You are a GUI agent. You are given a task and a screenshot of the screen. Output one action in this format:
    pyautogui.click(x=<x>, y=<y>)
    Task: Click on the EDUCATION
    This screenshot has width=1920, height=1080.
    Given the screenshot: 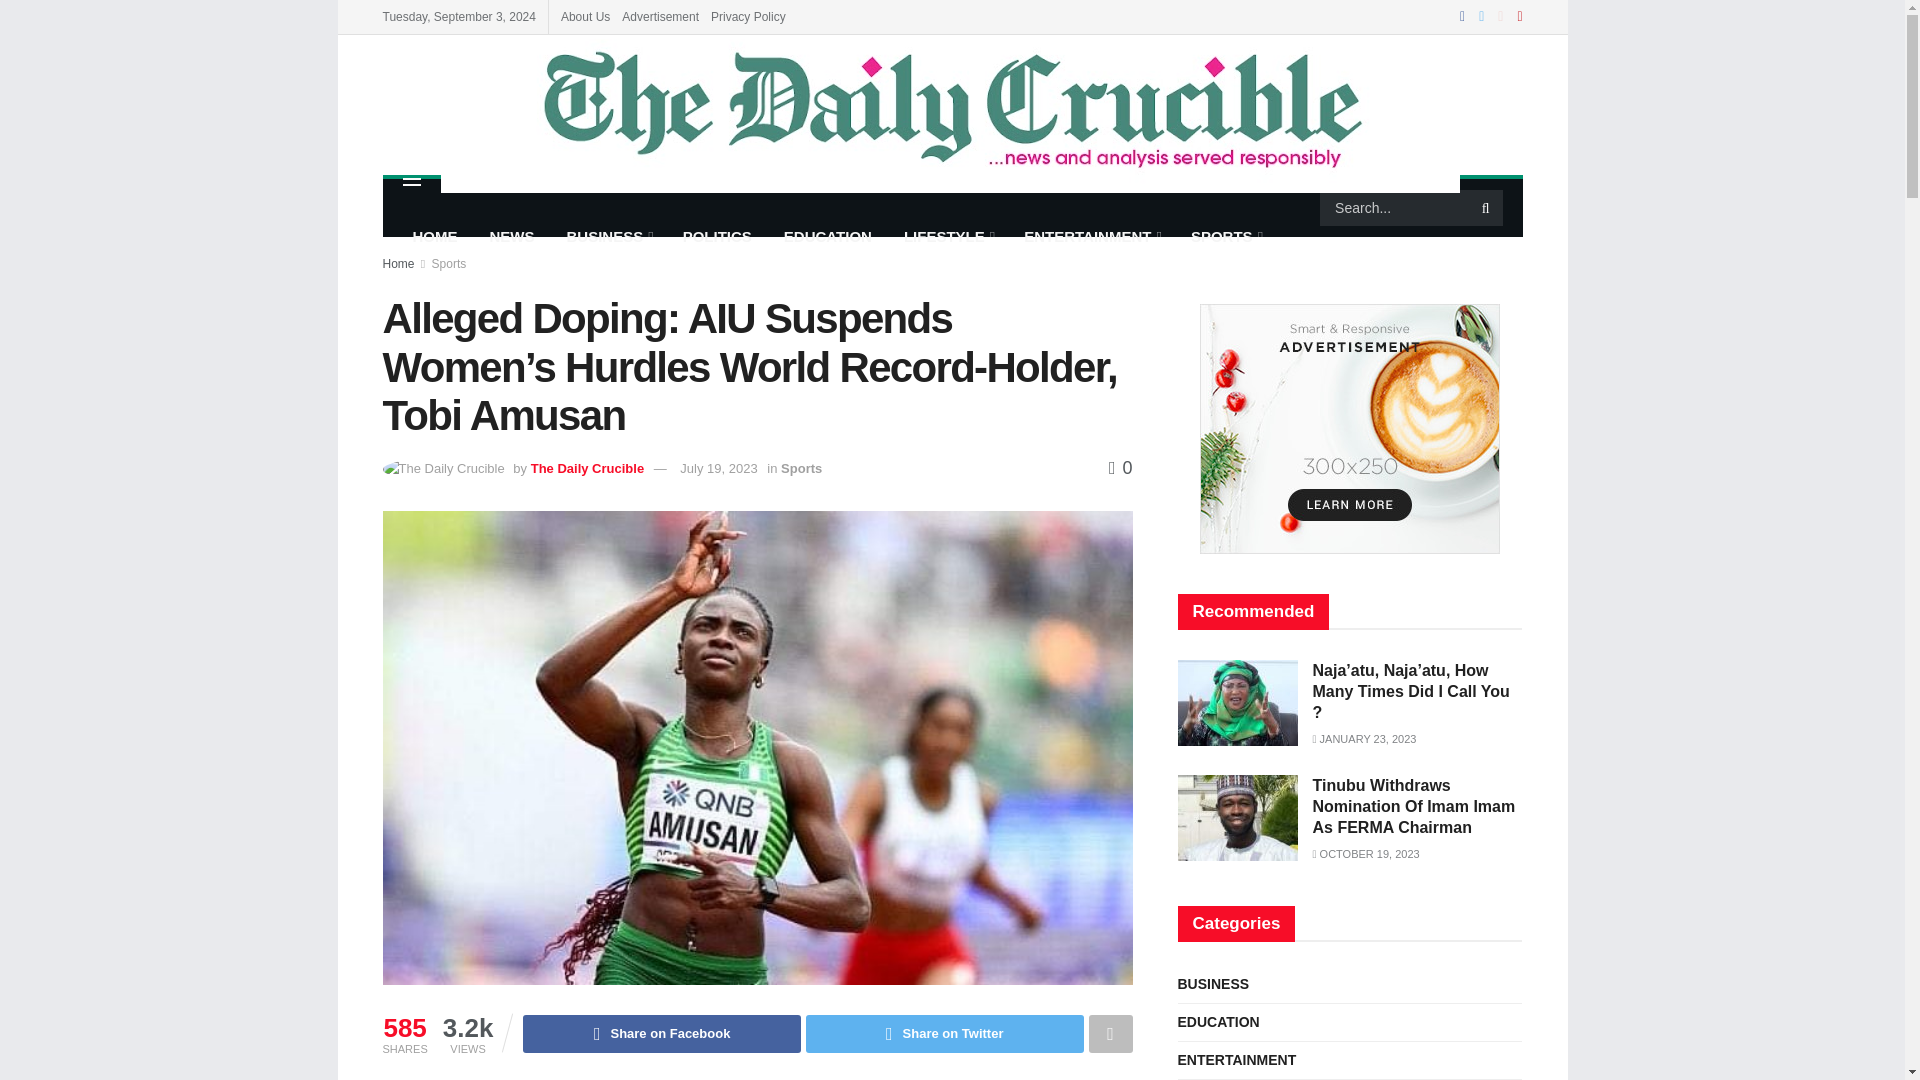 What is the action you would take?
    pyautogui.click(x=828, y=236)
    